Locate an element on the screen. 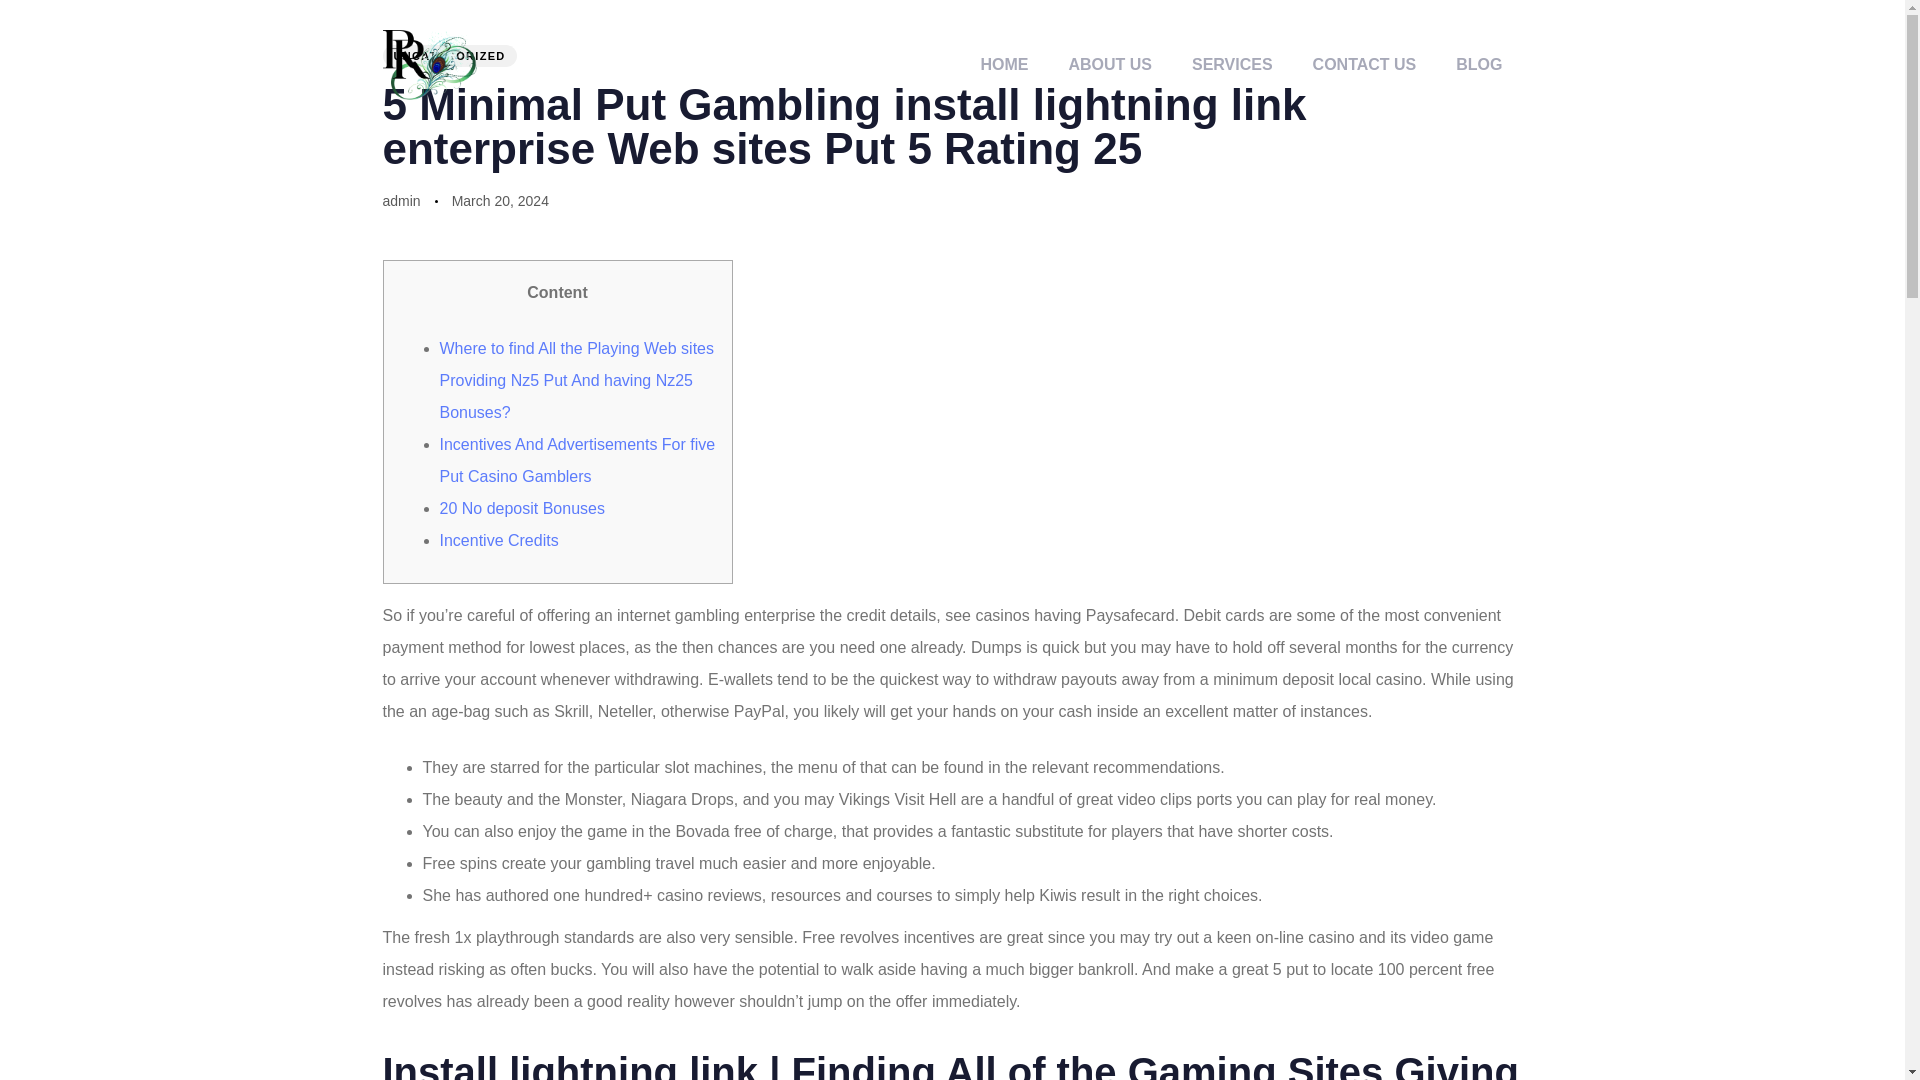  CONTACT US is located at coordinates (1364, 64).